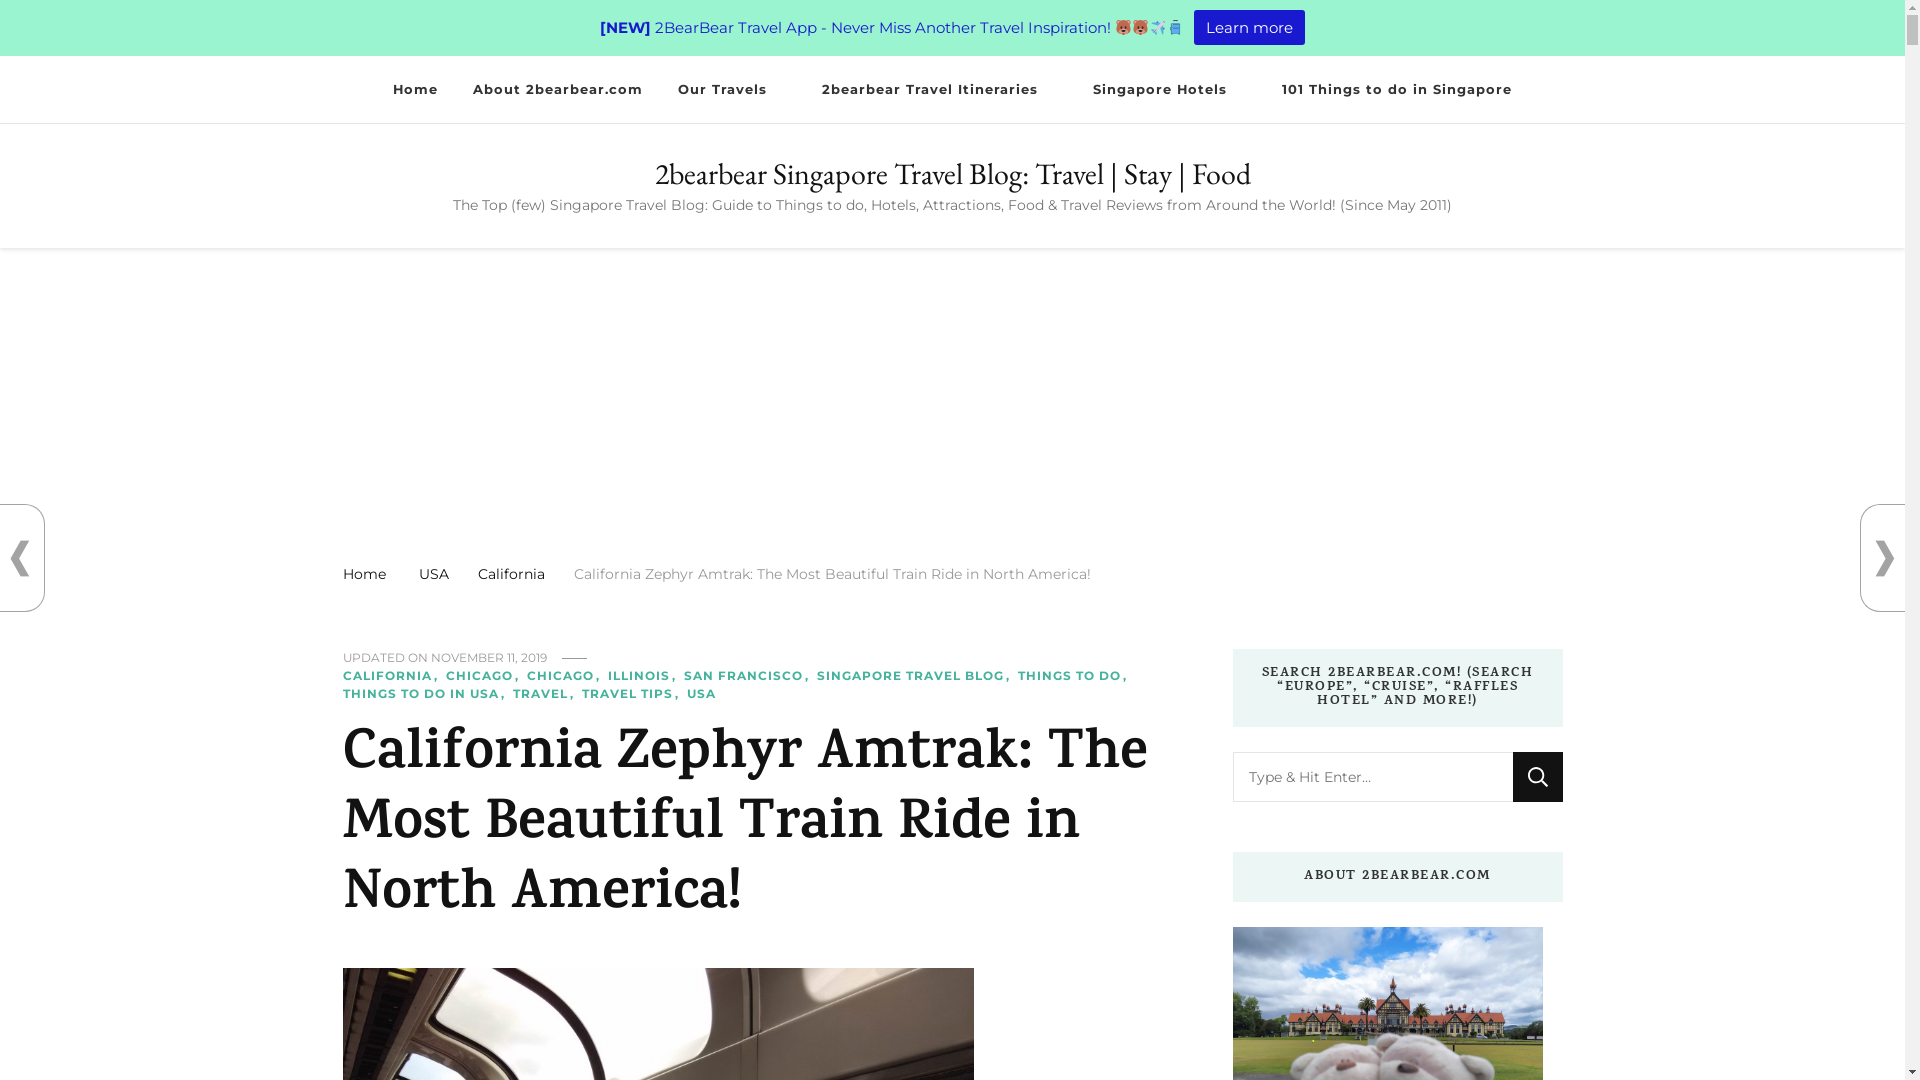  Describe the element at coordinates (914, 676) in the screenshot. I see `SINGAPORE TRAVEL BLOG` at that location.